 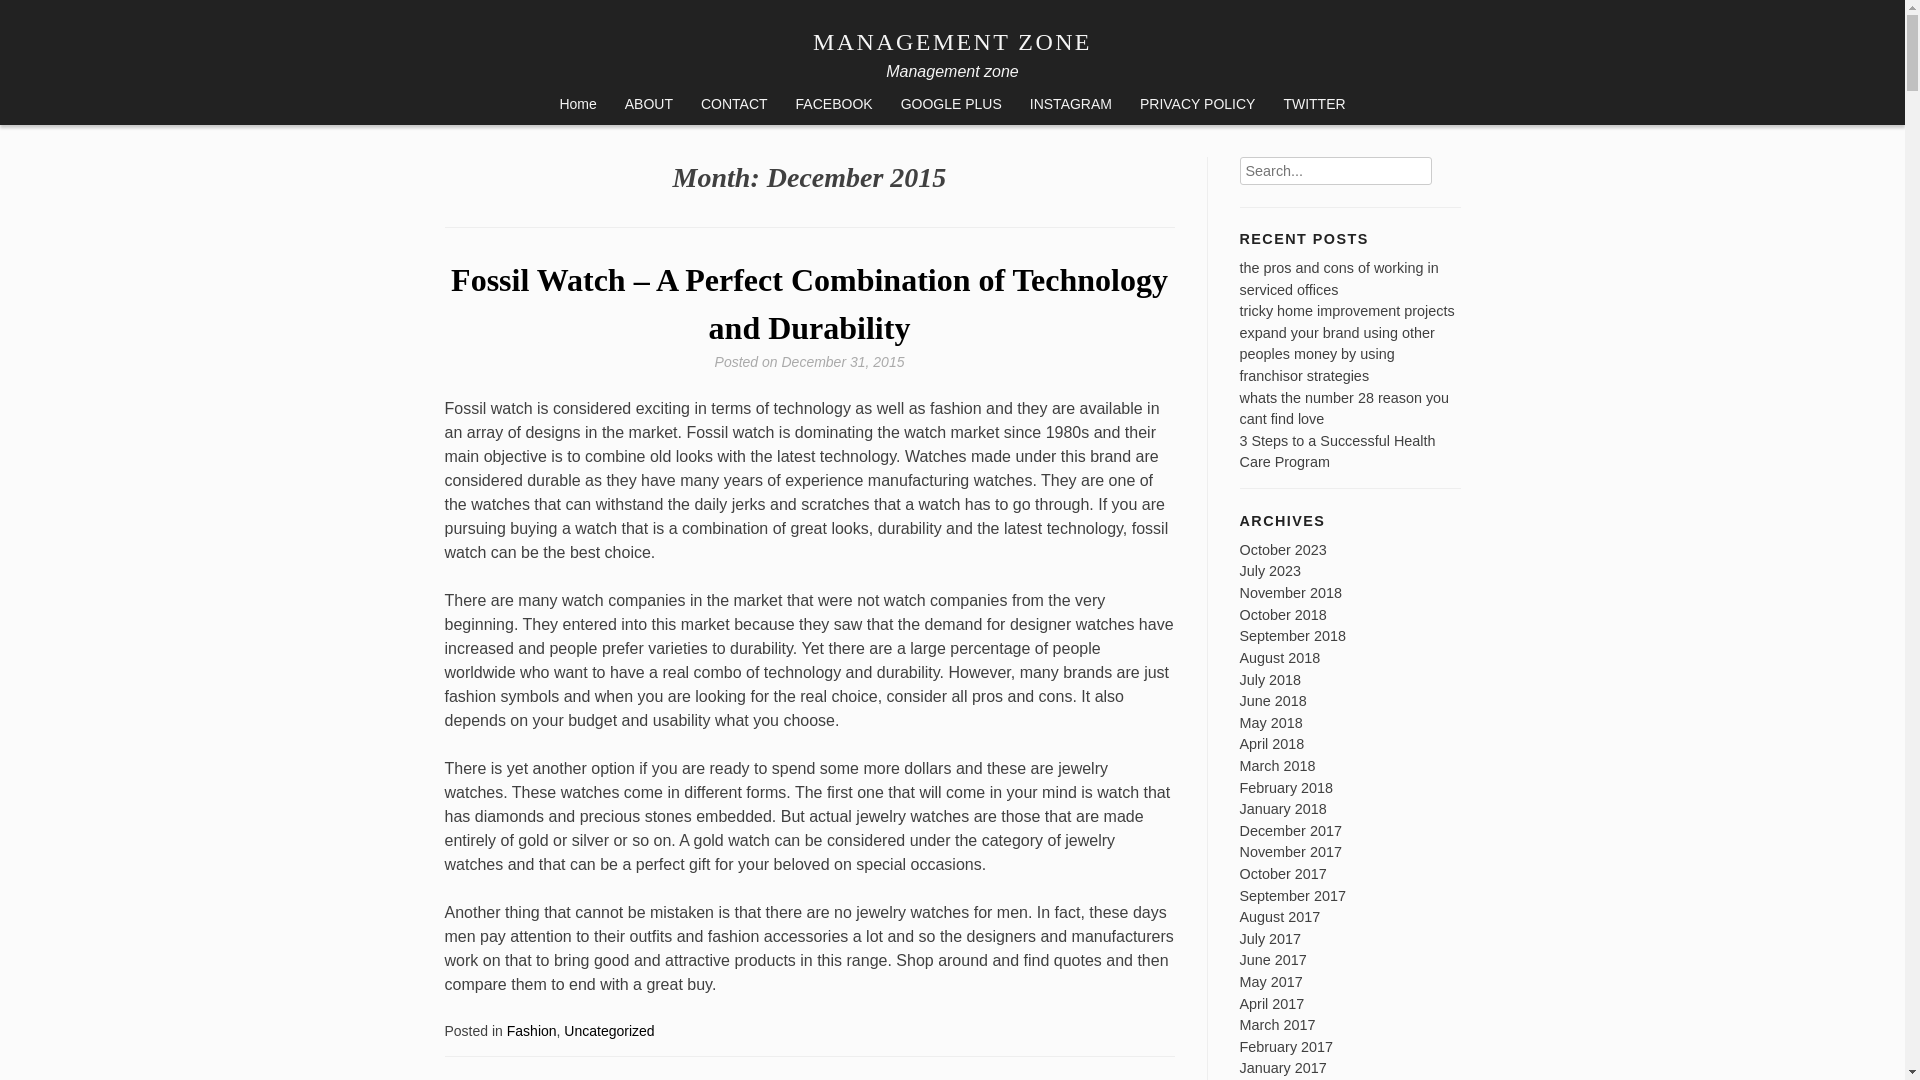 I want to click on PRIVACY POLICY, so click(x=1197, y=106).